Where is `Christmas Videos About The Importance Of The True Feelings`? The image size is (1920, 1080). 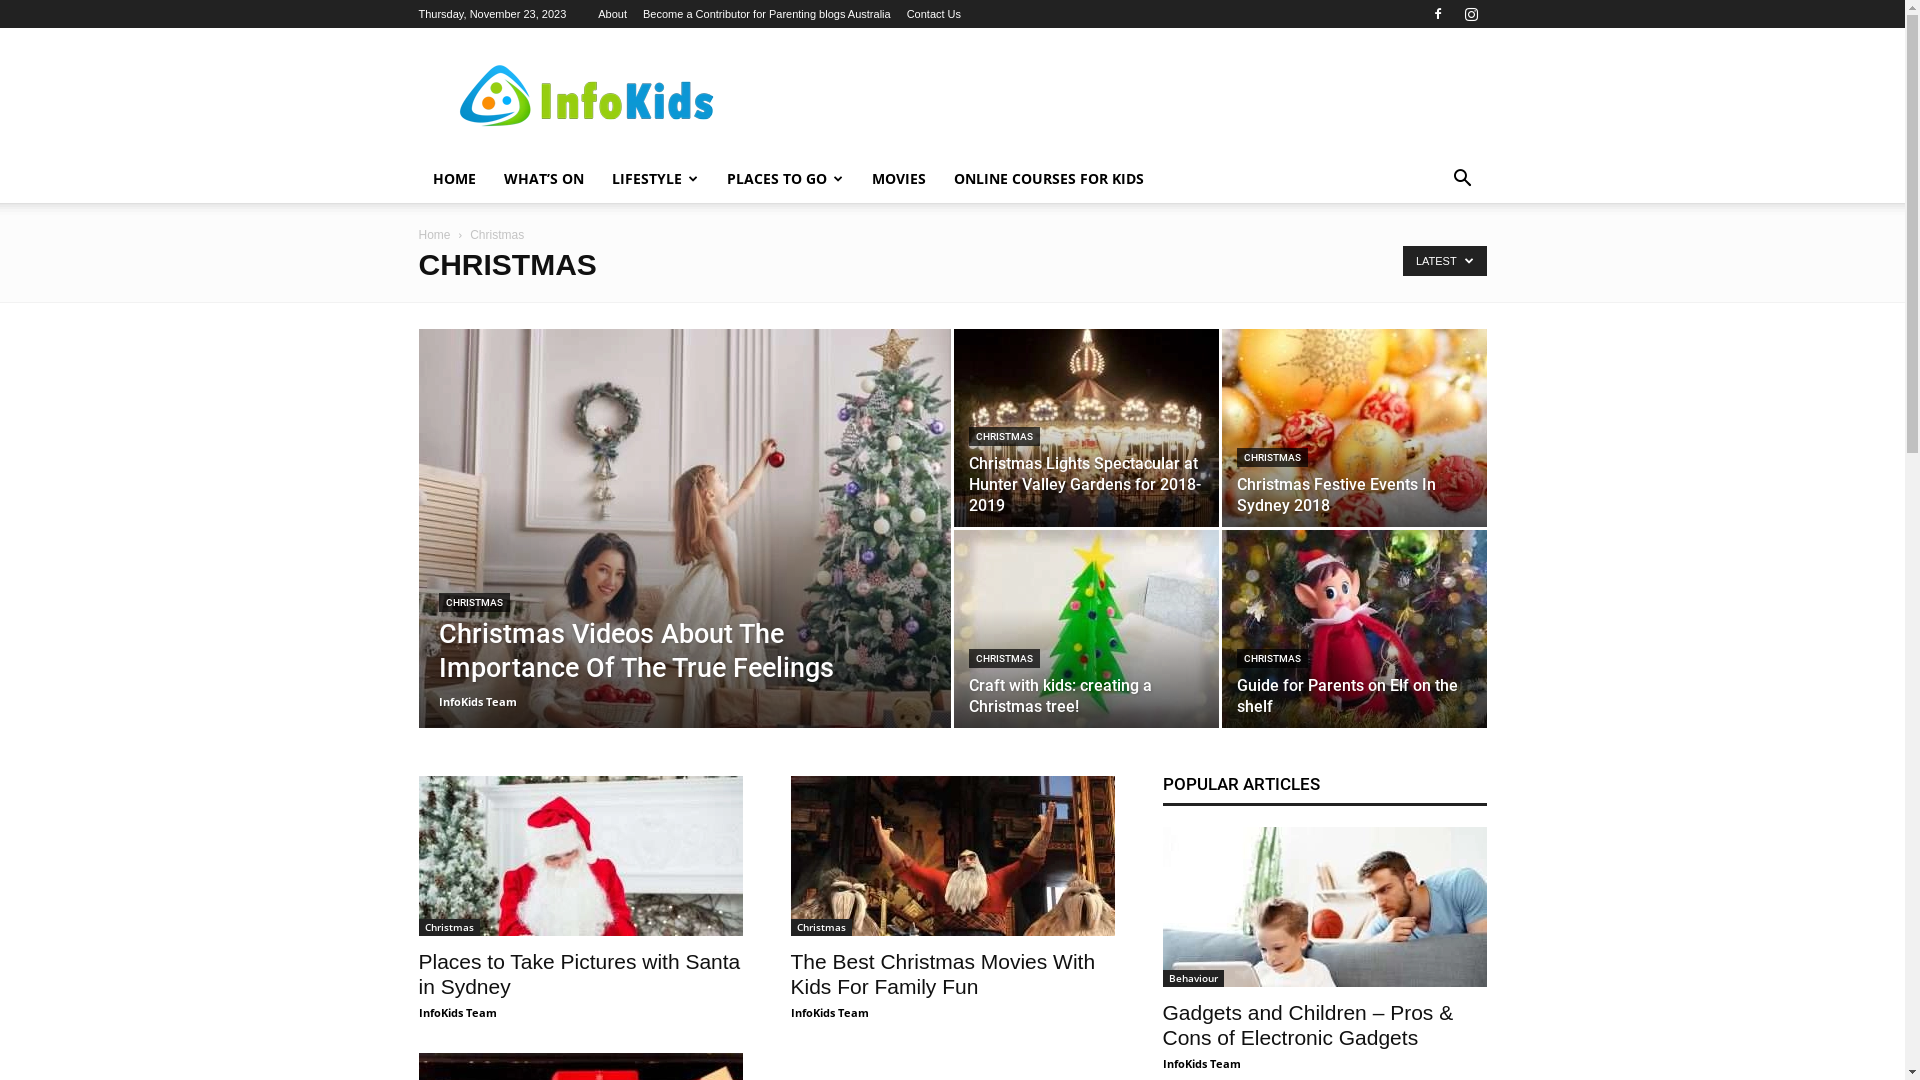
Christmas Videos About The Importance Of The True Feelings is located at coordinates (636, 651).